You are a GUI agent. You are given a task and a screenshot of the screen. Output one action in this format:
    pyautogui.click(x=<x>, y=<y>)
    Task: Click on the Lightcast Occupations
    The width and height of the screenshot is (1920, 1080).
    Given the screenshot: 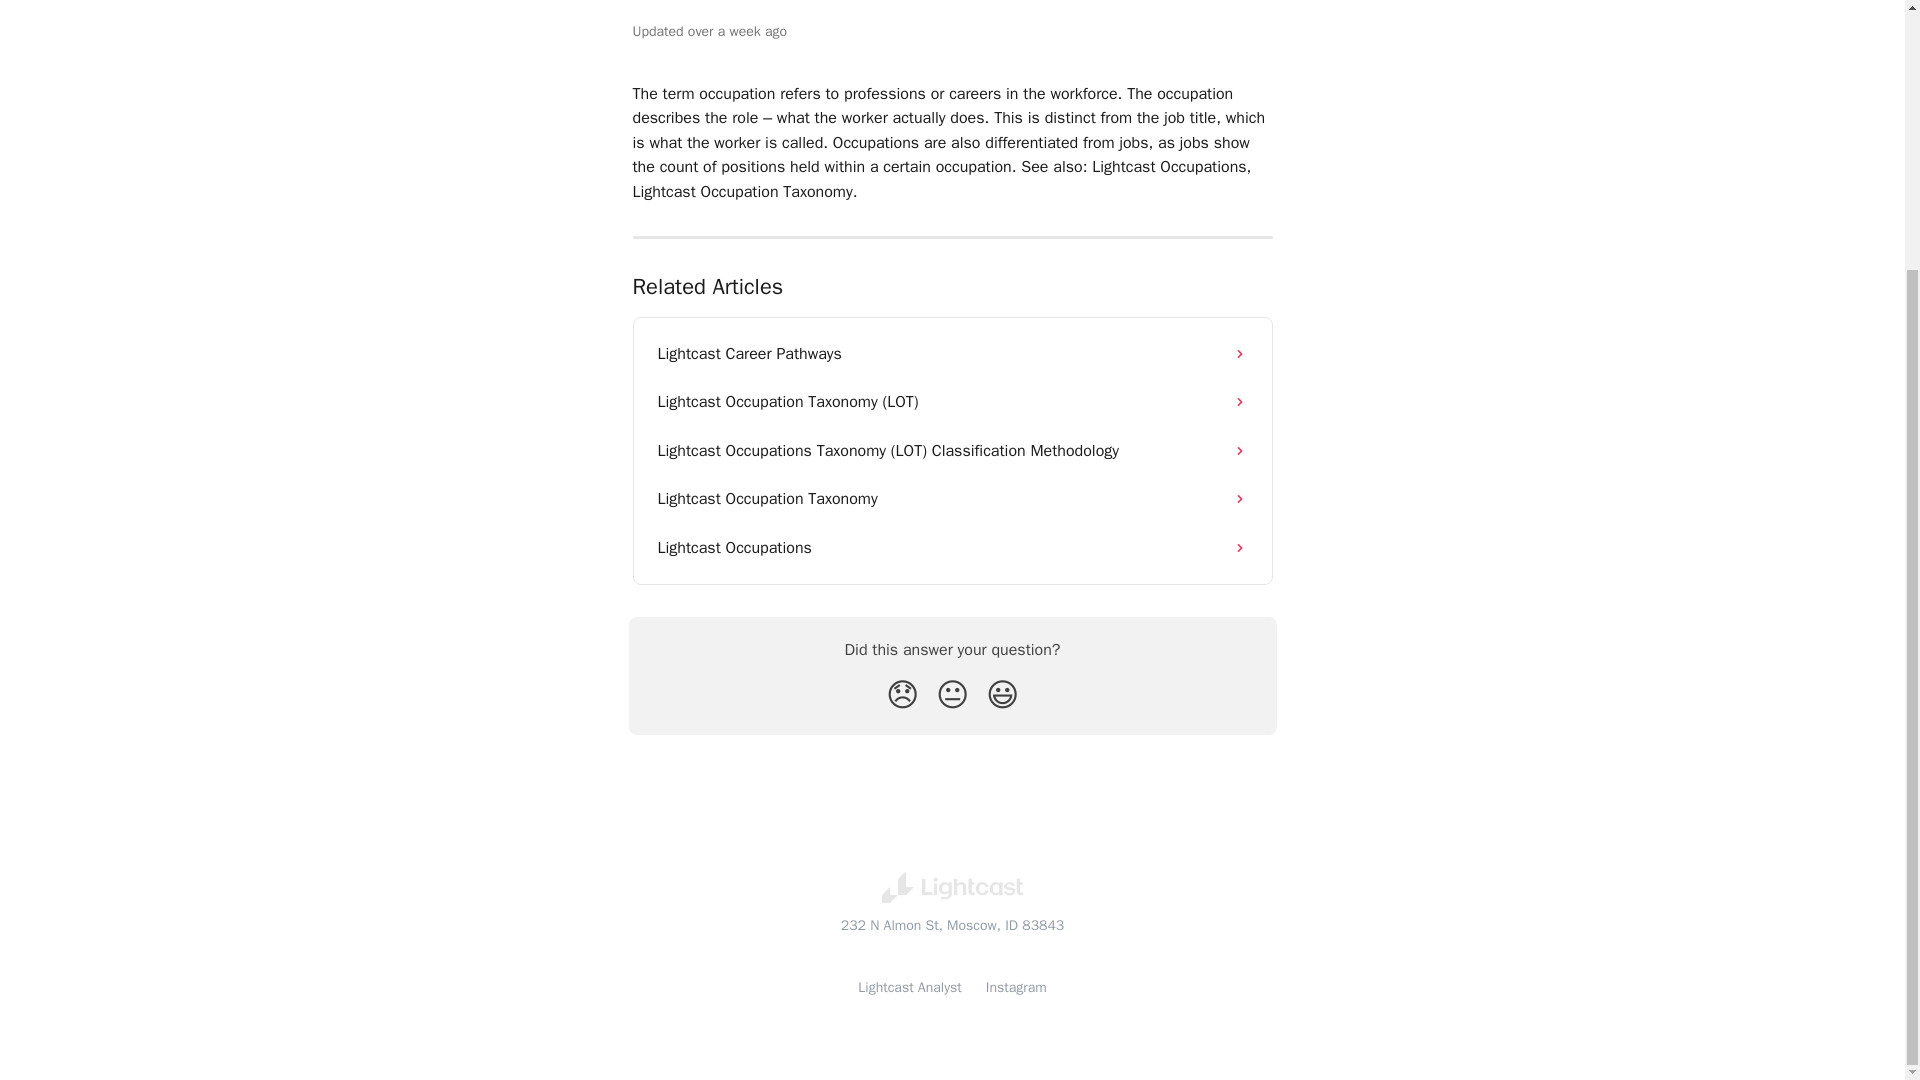 What is the action you would take?
    pyautogui.click(x=952, y=548)
    